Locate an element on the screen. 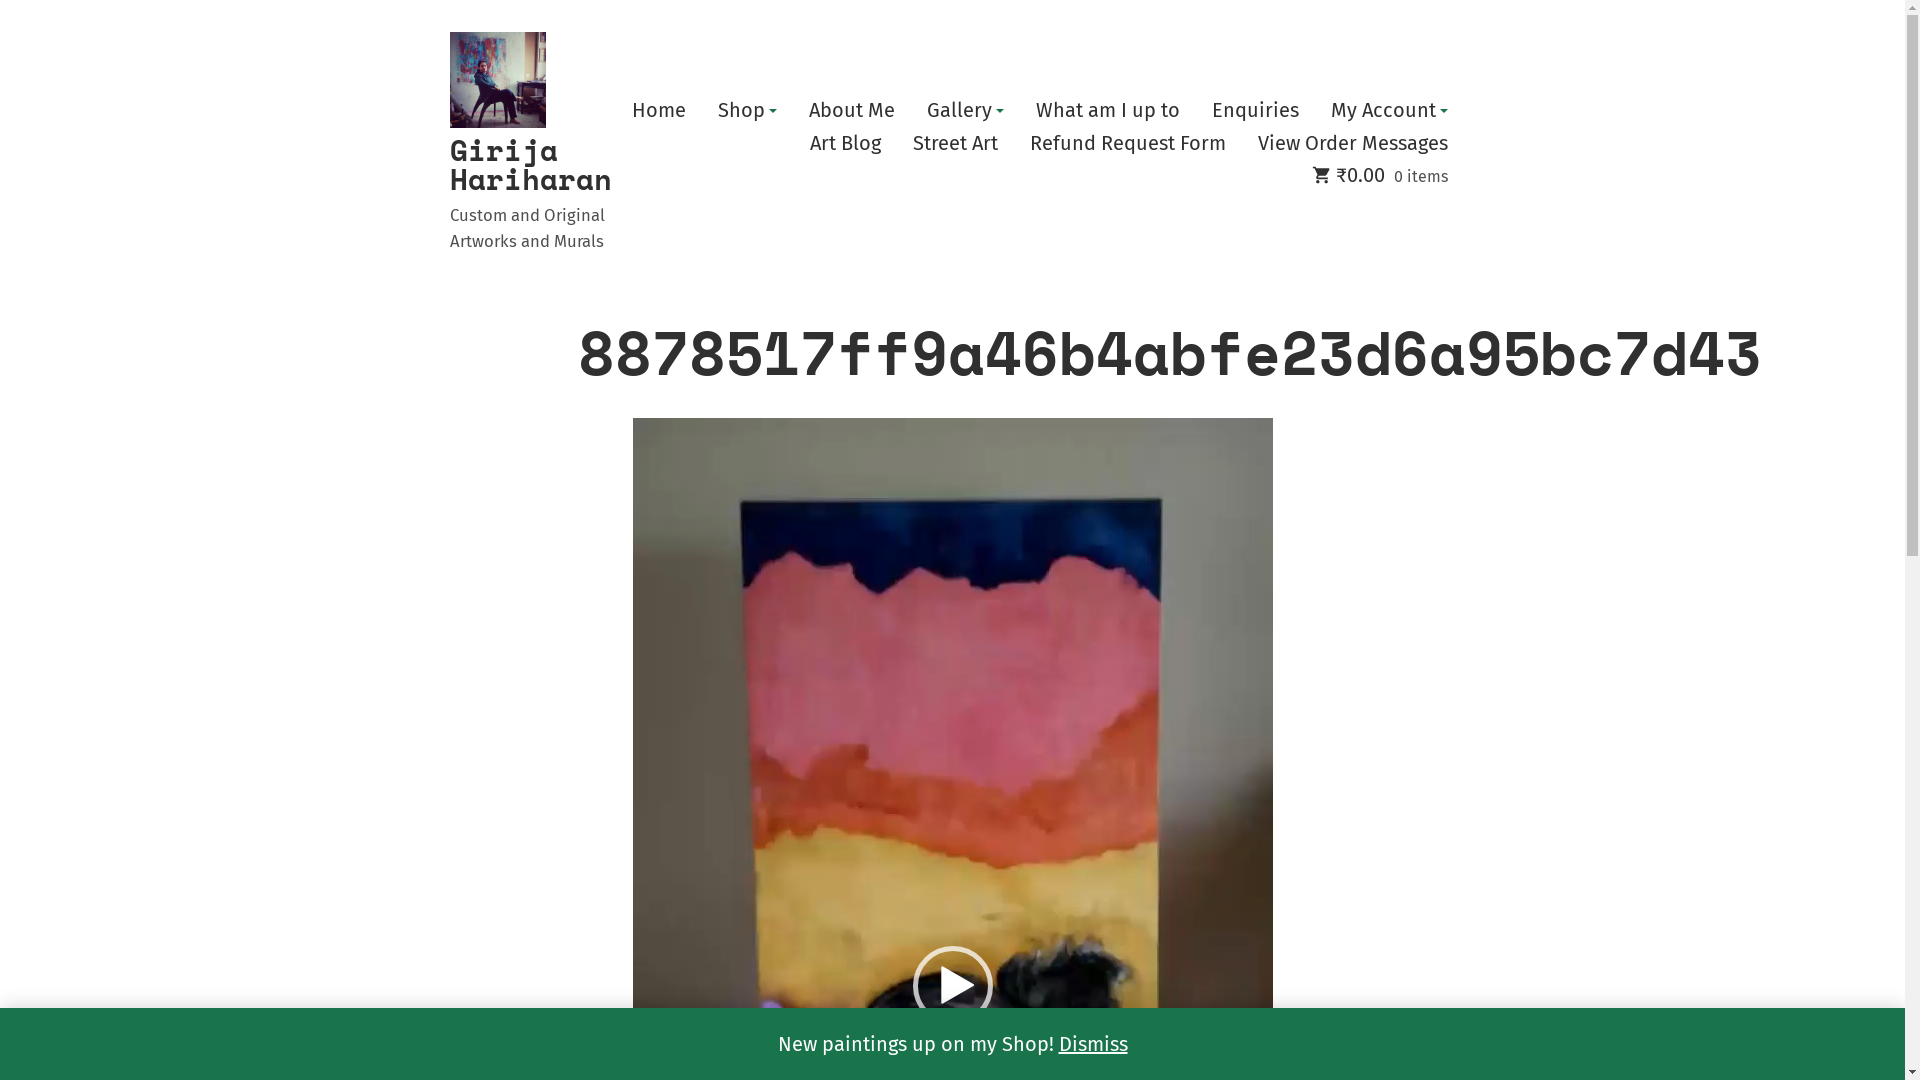 Image resolution: width=1920 pixels, height=1080 pixels. Home is located at coordinates (659, 111).